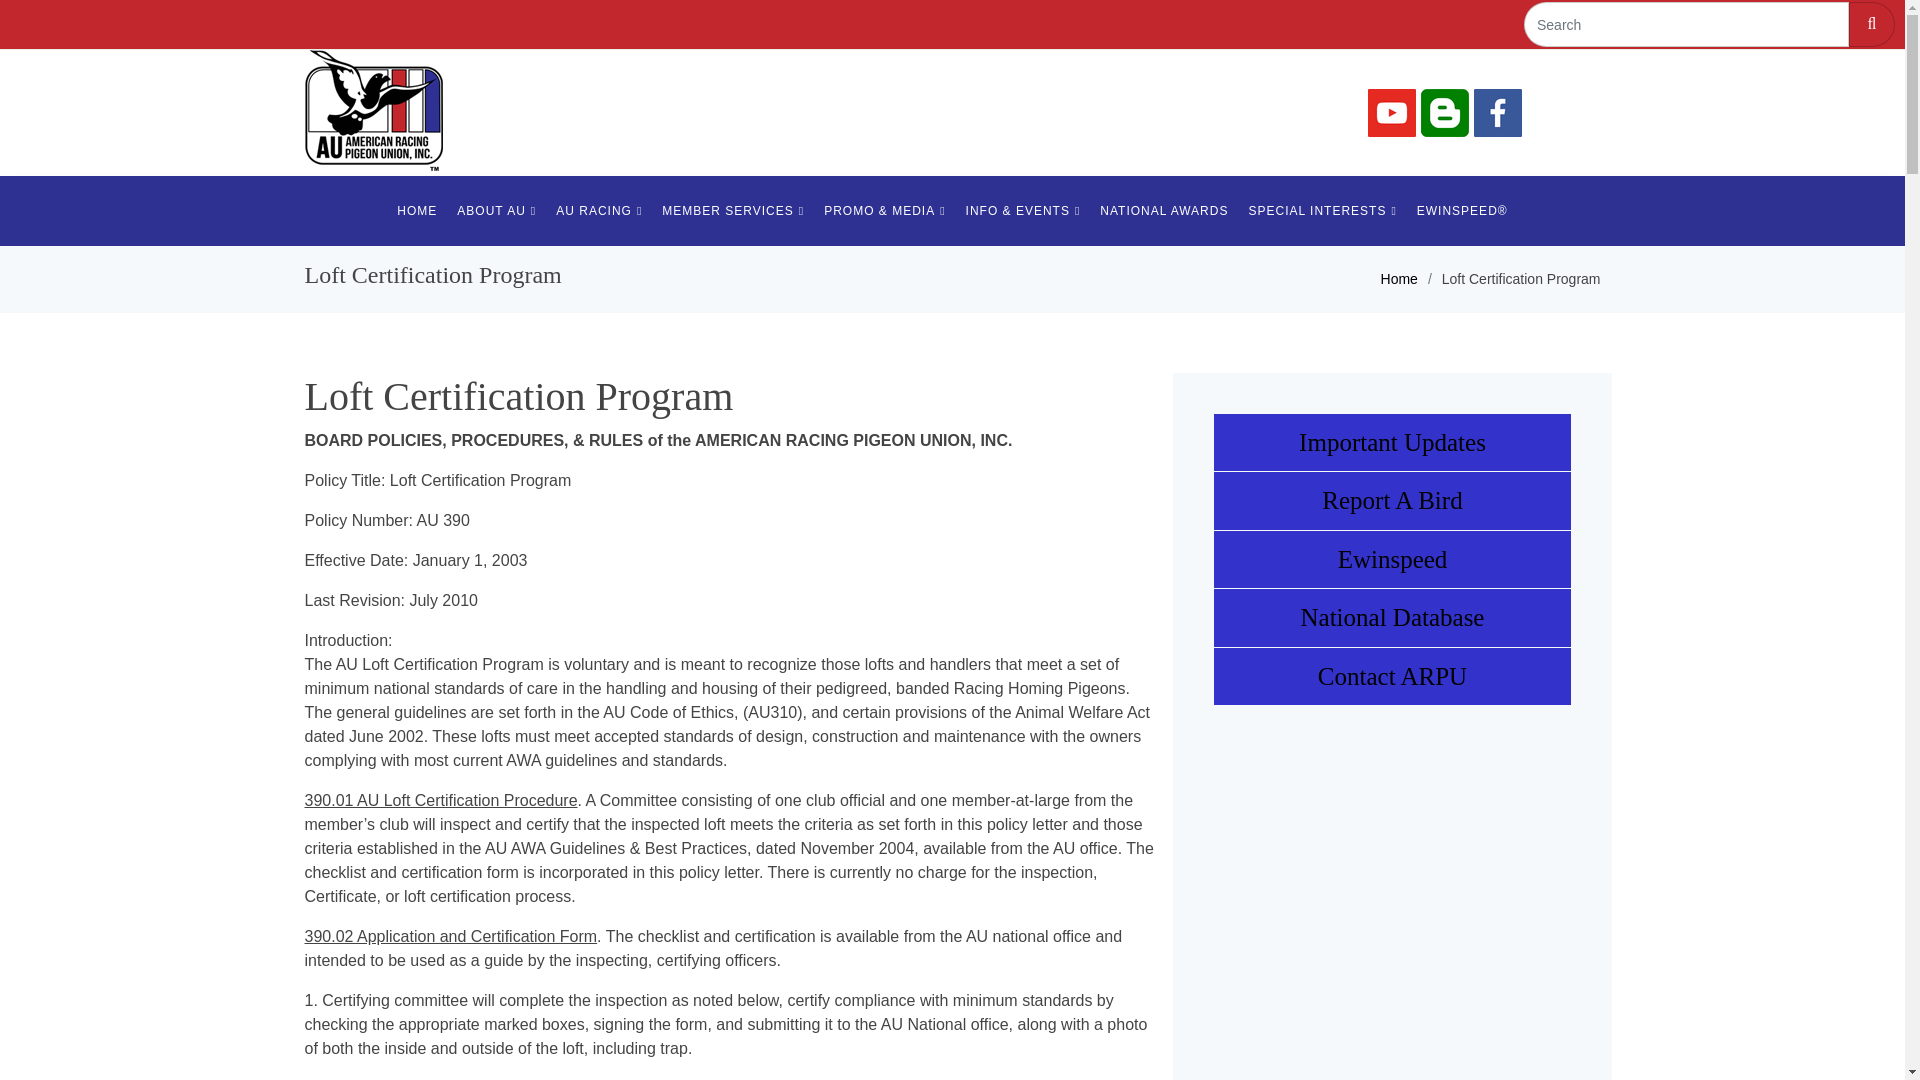  Describe the element at coordinates (598, 211) in the screenshot. I see `AU RACING` at that location.